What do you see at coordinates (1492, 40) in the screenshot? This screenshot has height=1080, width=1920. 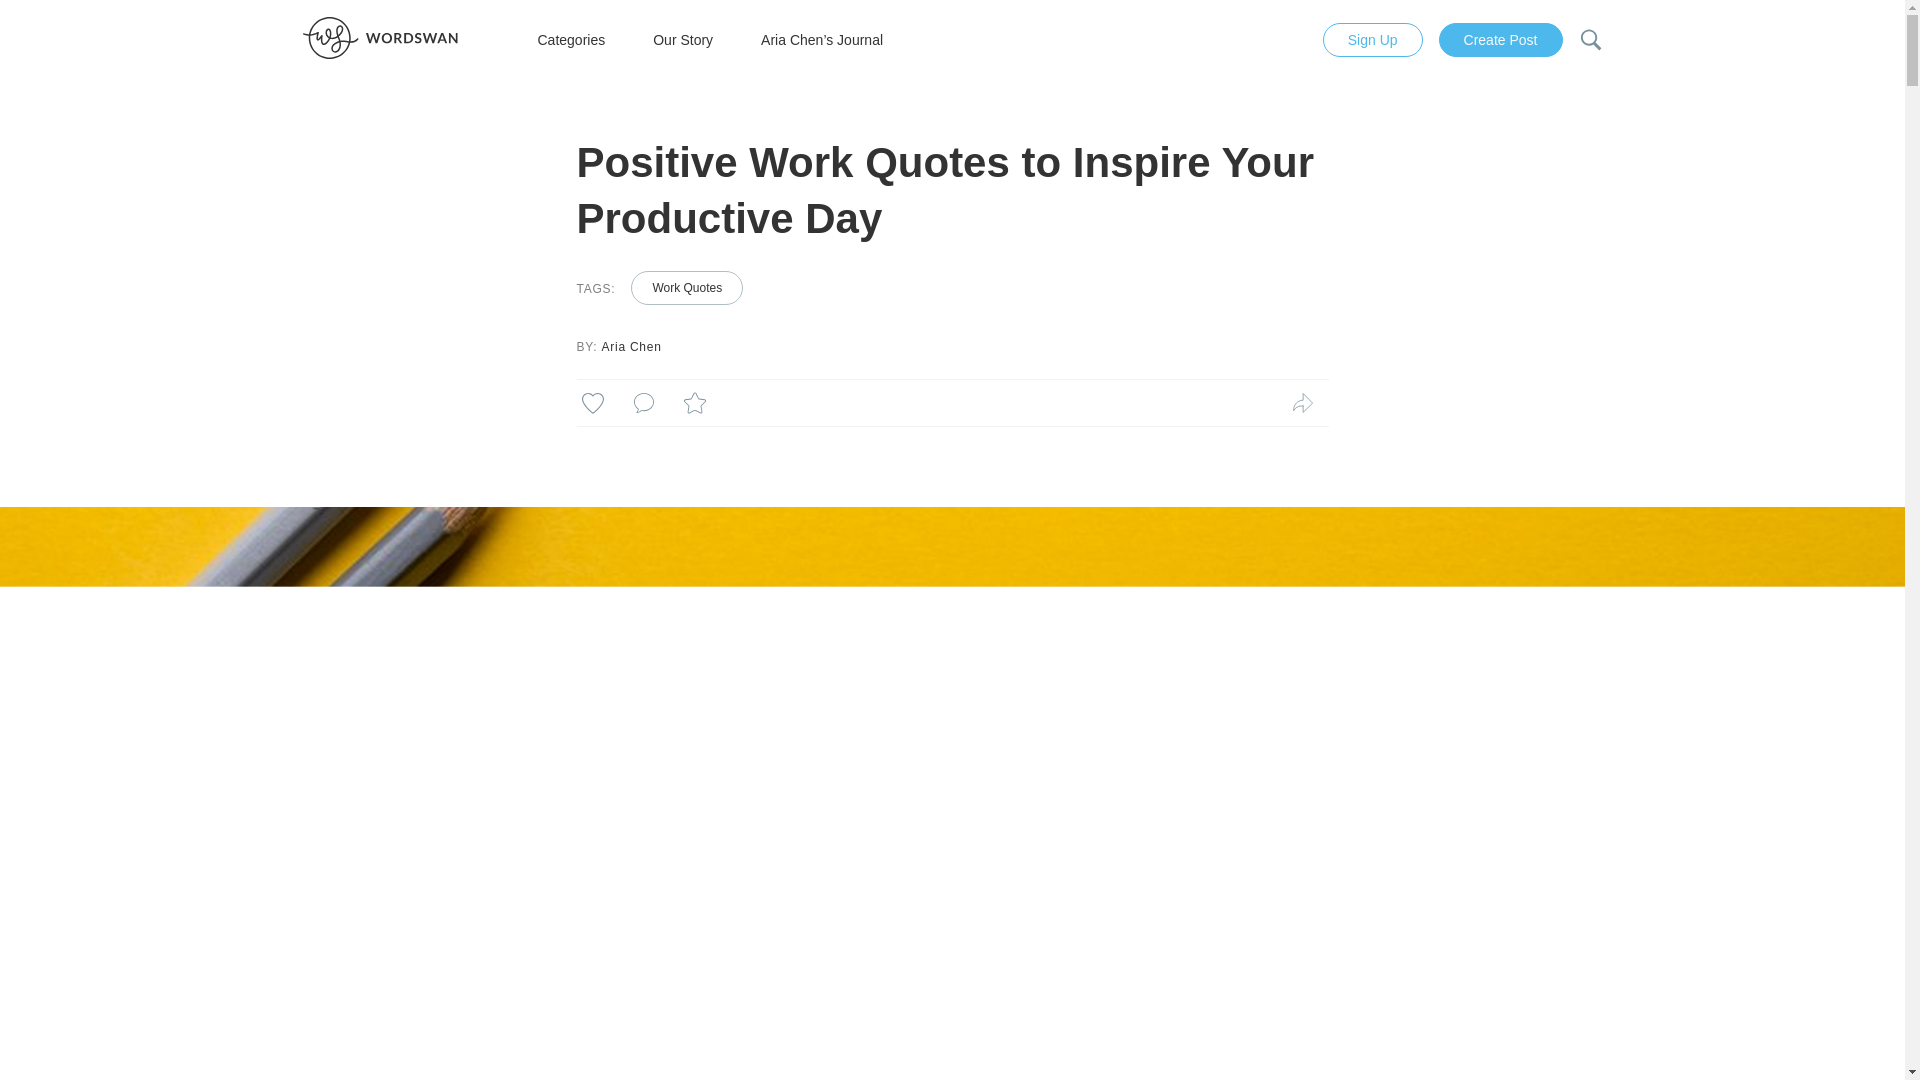 I see `Create Post` at bounding box center [1492, 40].